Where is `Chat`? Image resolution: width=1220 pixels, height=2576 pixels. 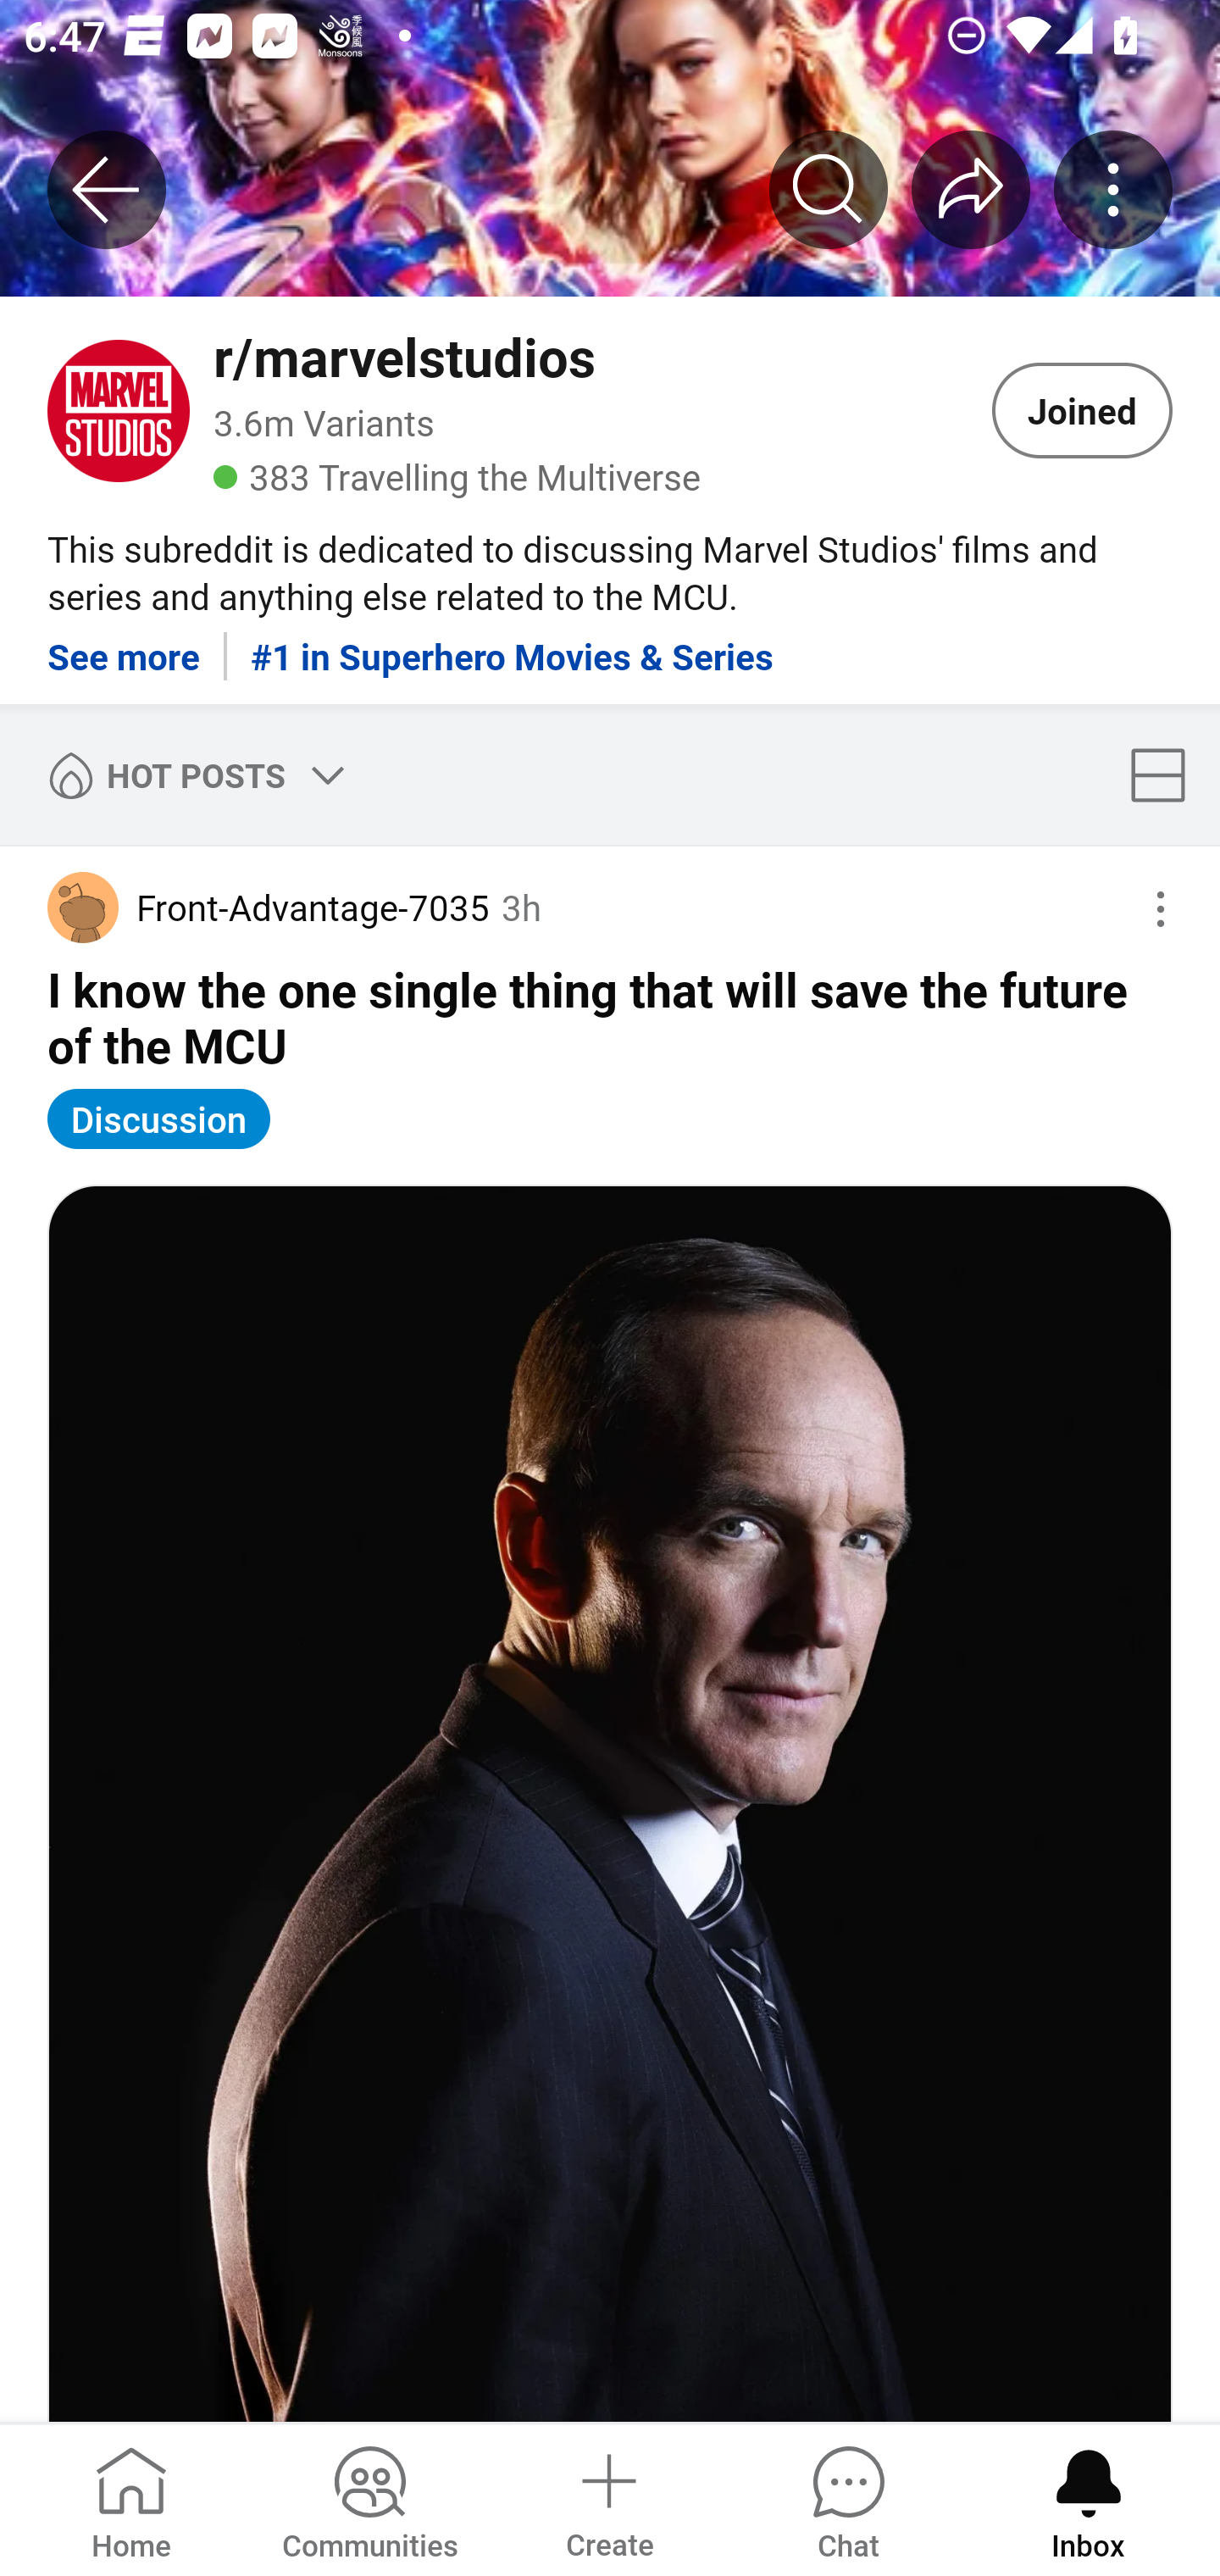 Chat is located at coordinates (848, 2498).